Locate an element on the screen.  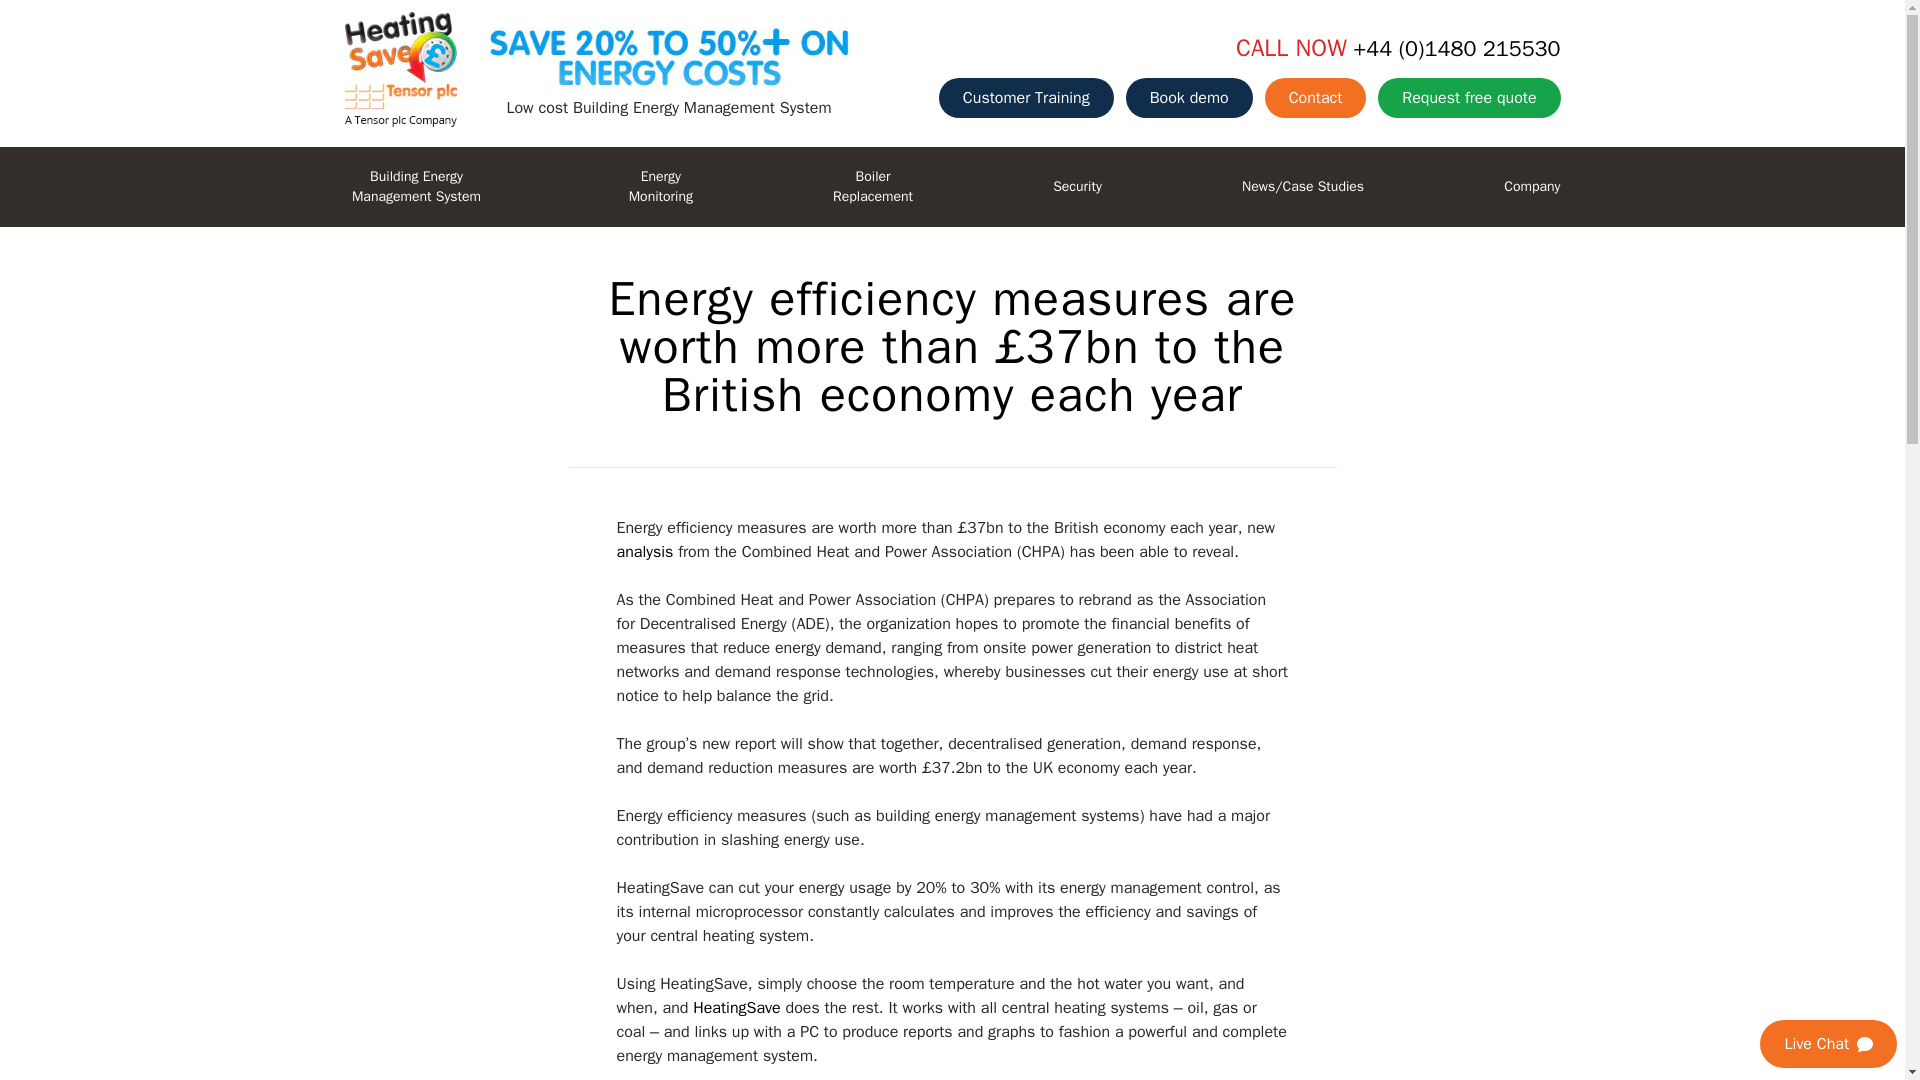
Customer Training is located at coordinates (416, 186).